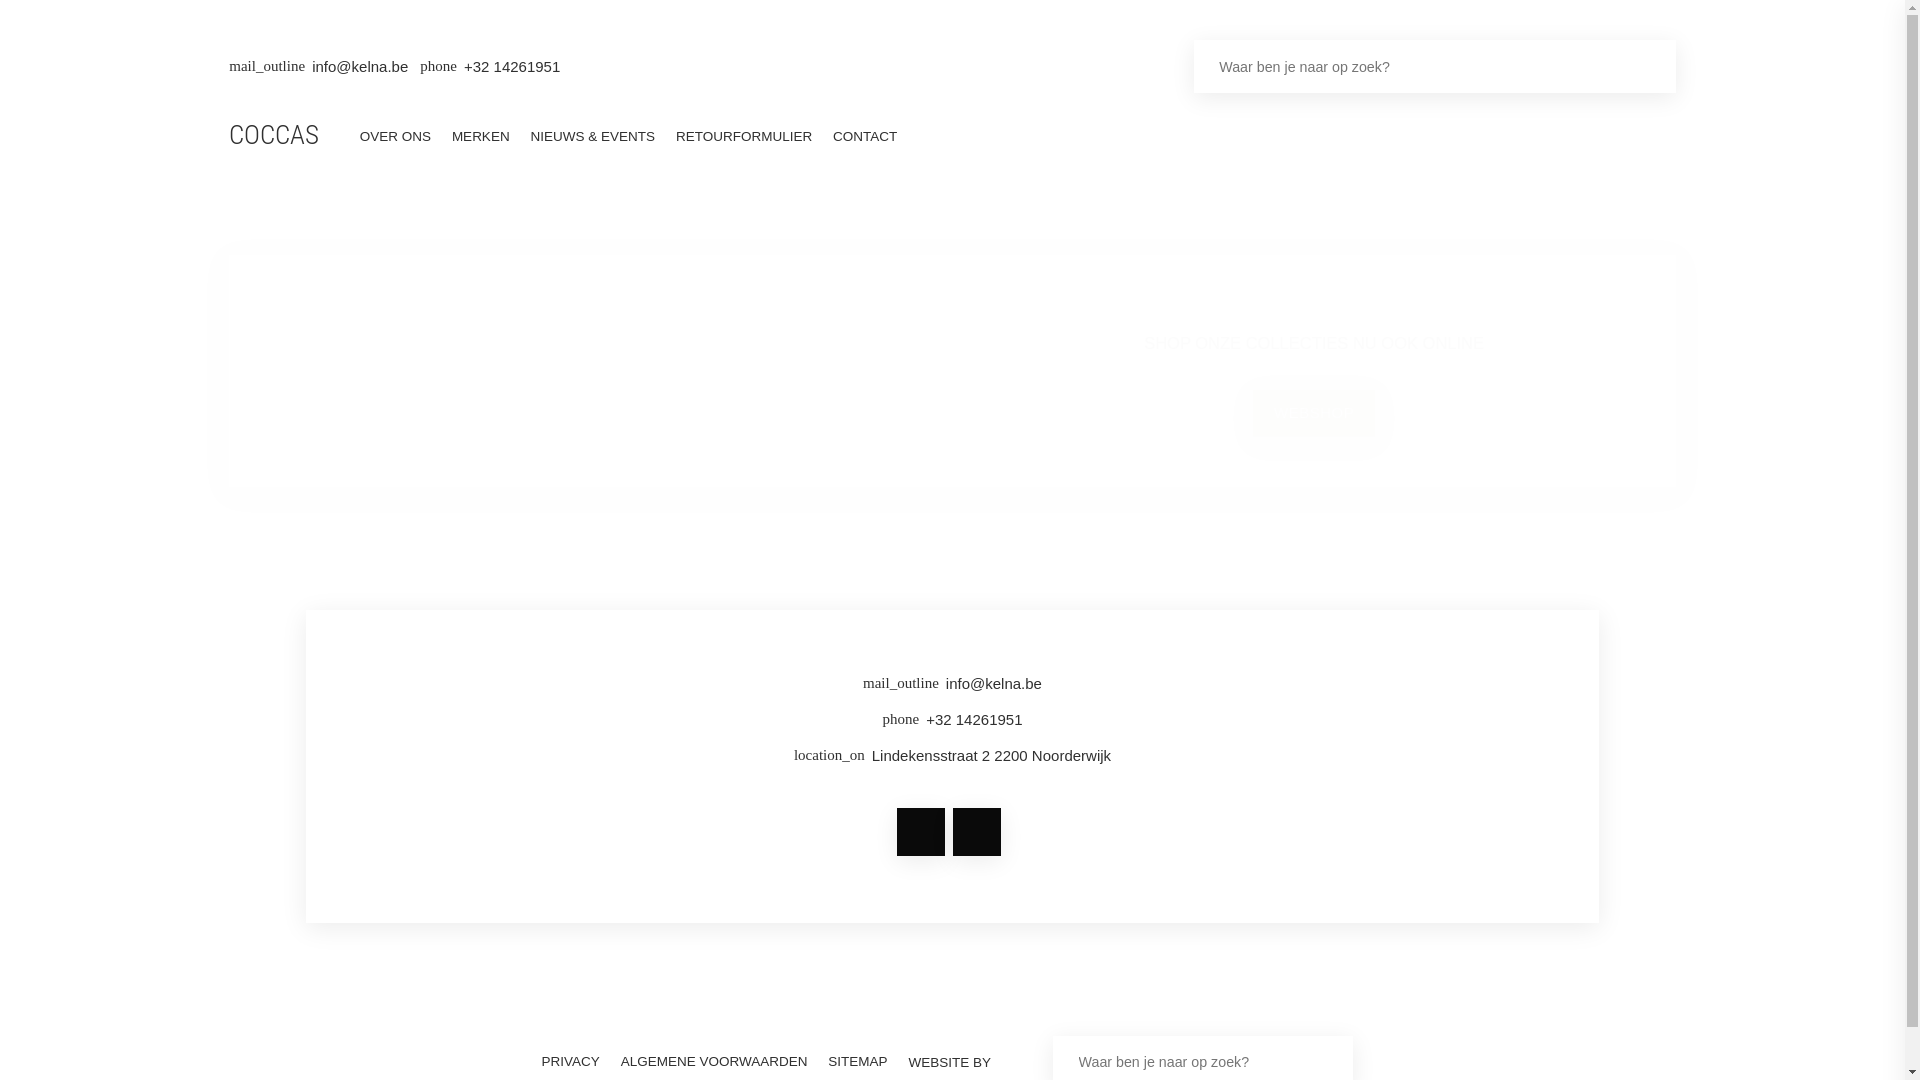 The image size is (1920, 1080). I want to click on mail_outline
info@kelna.be, so click(952, 688).